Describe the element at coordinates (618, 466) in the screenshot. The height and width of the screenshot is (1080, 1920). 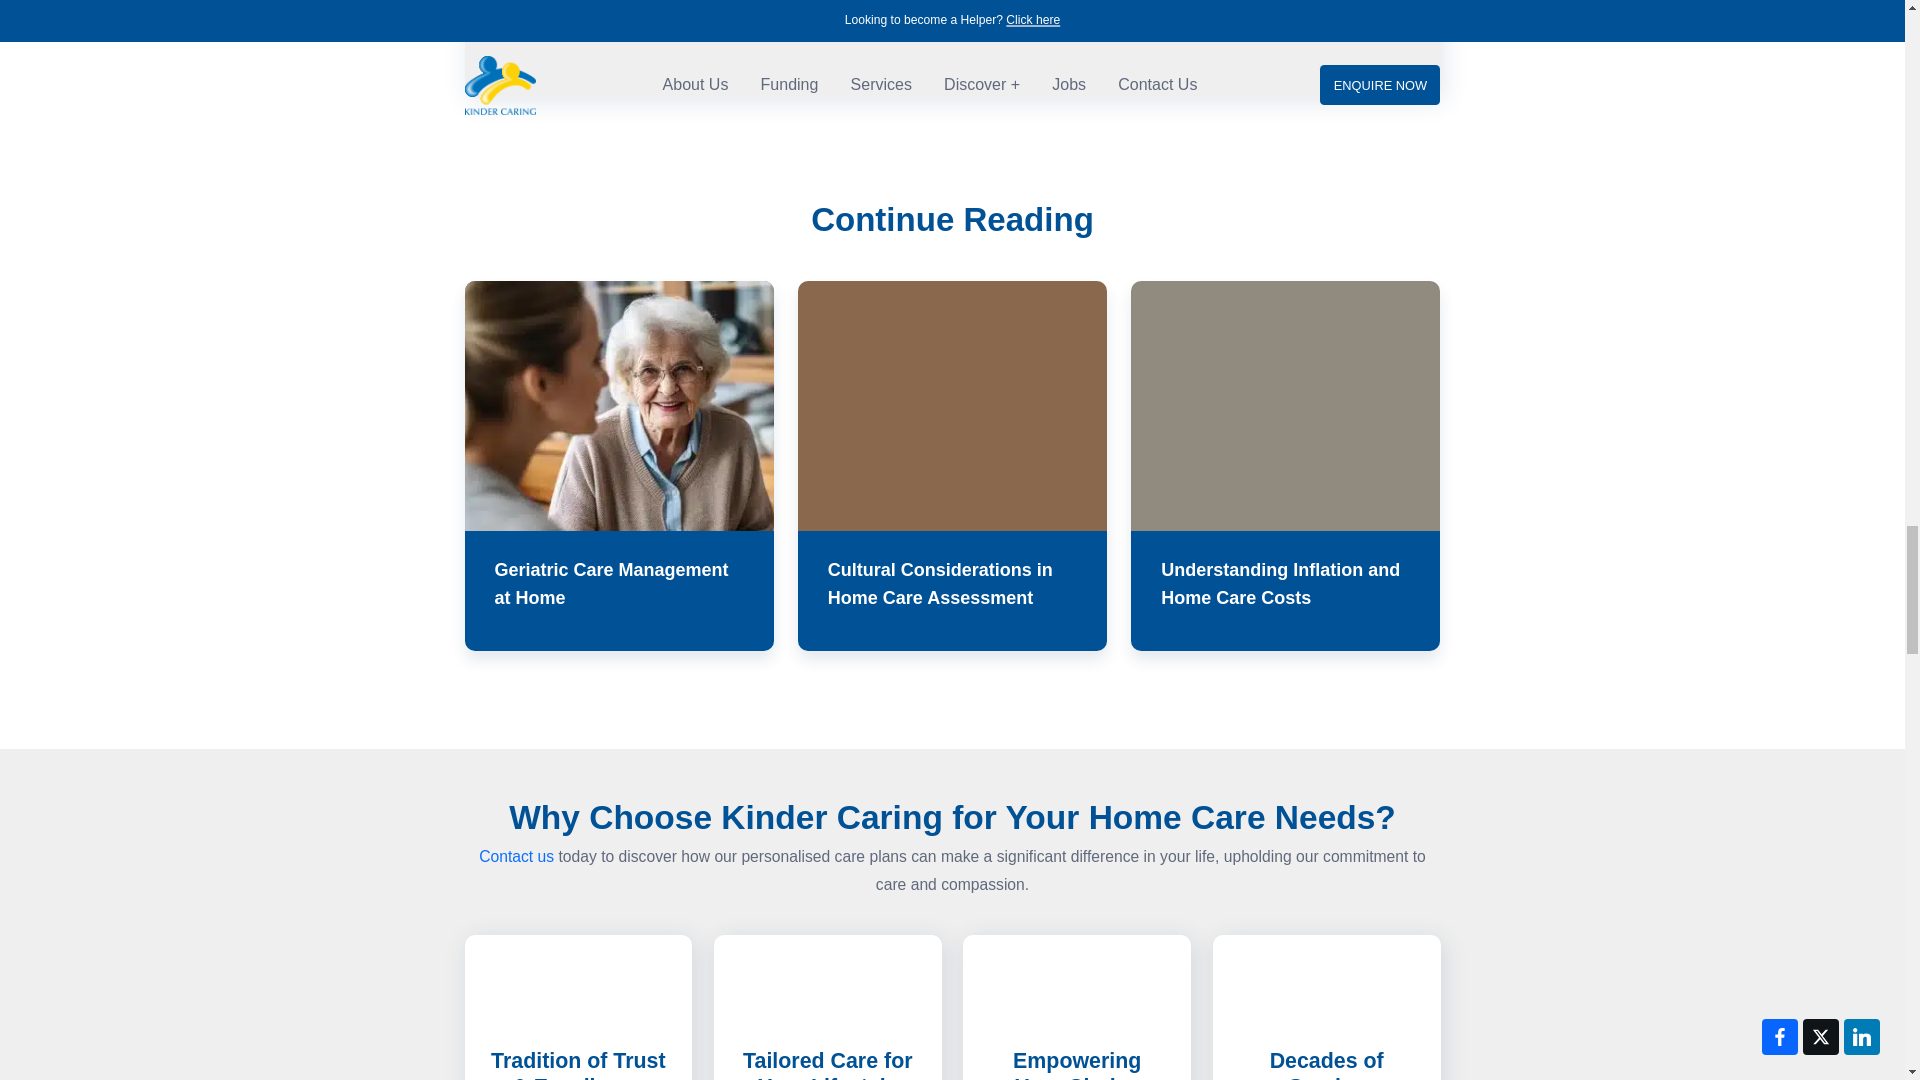
I see `Geriatric Care Management at Home` at that location.